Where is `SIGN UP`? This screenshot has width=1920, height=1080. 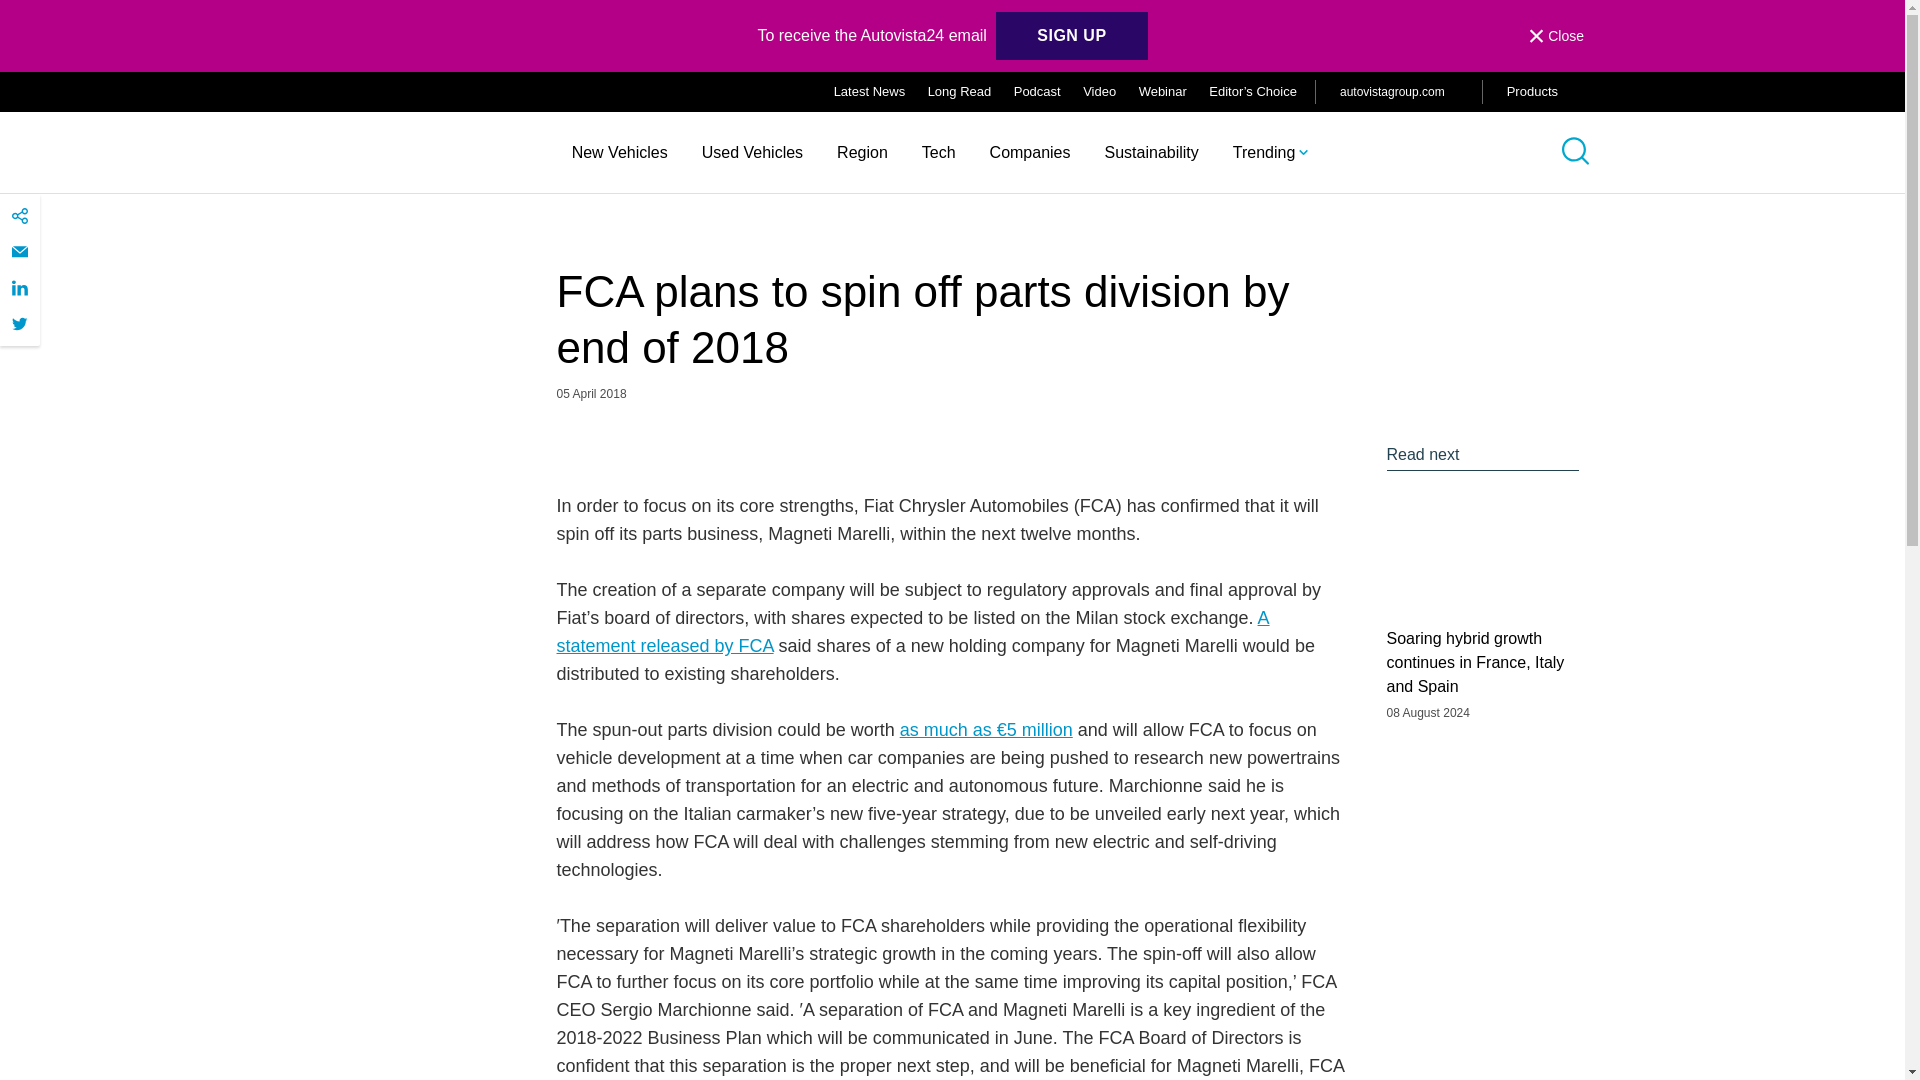
SIGN UP is located at coordinates (1071, 36).